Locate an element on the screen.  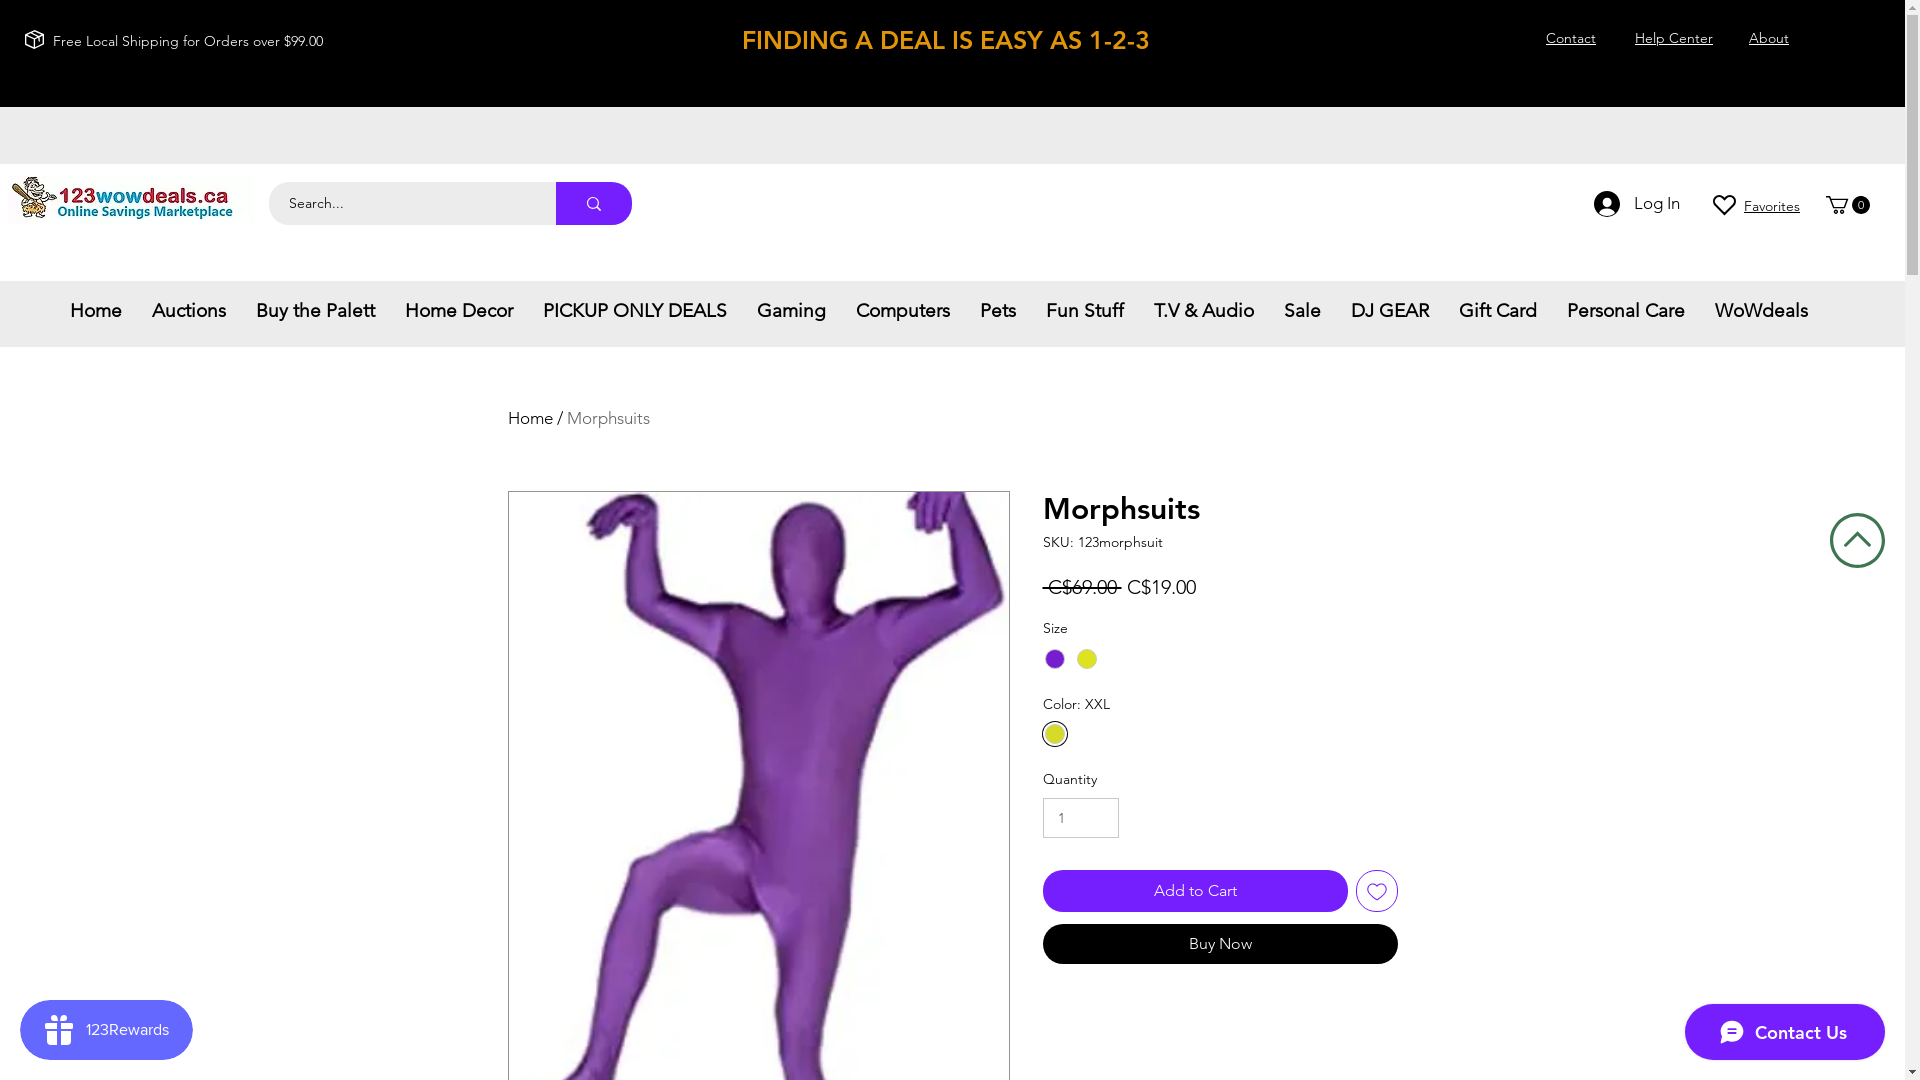
DJ GEAR is located at coordinates (1390, 311).